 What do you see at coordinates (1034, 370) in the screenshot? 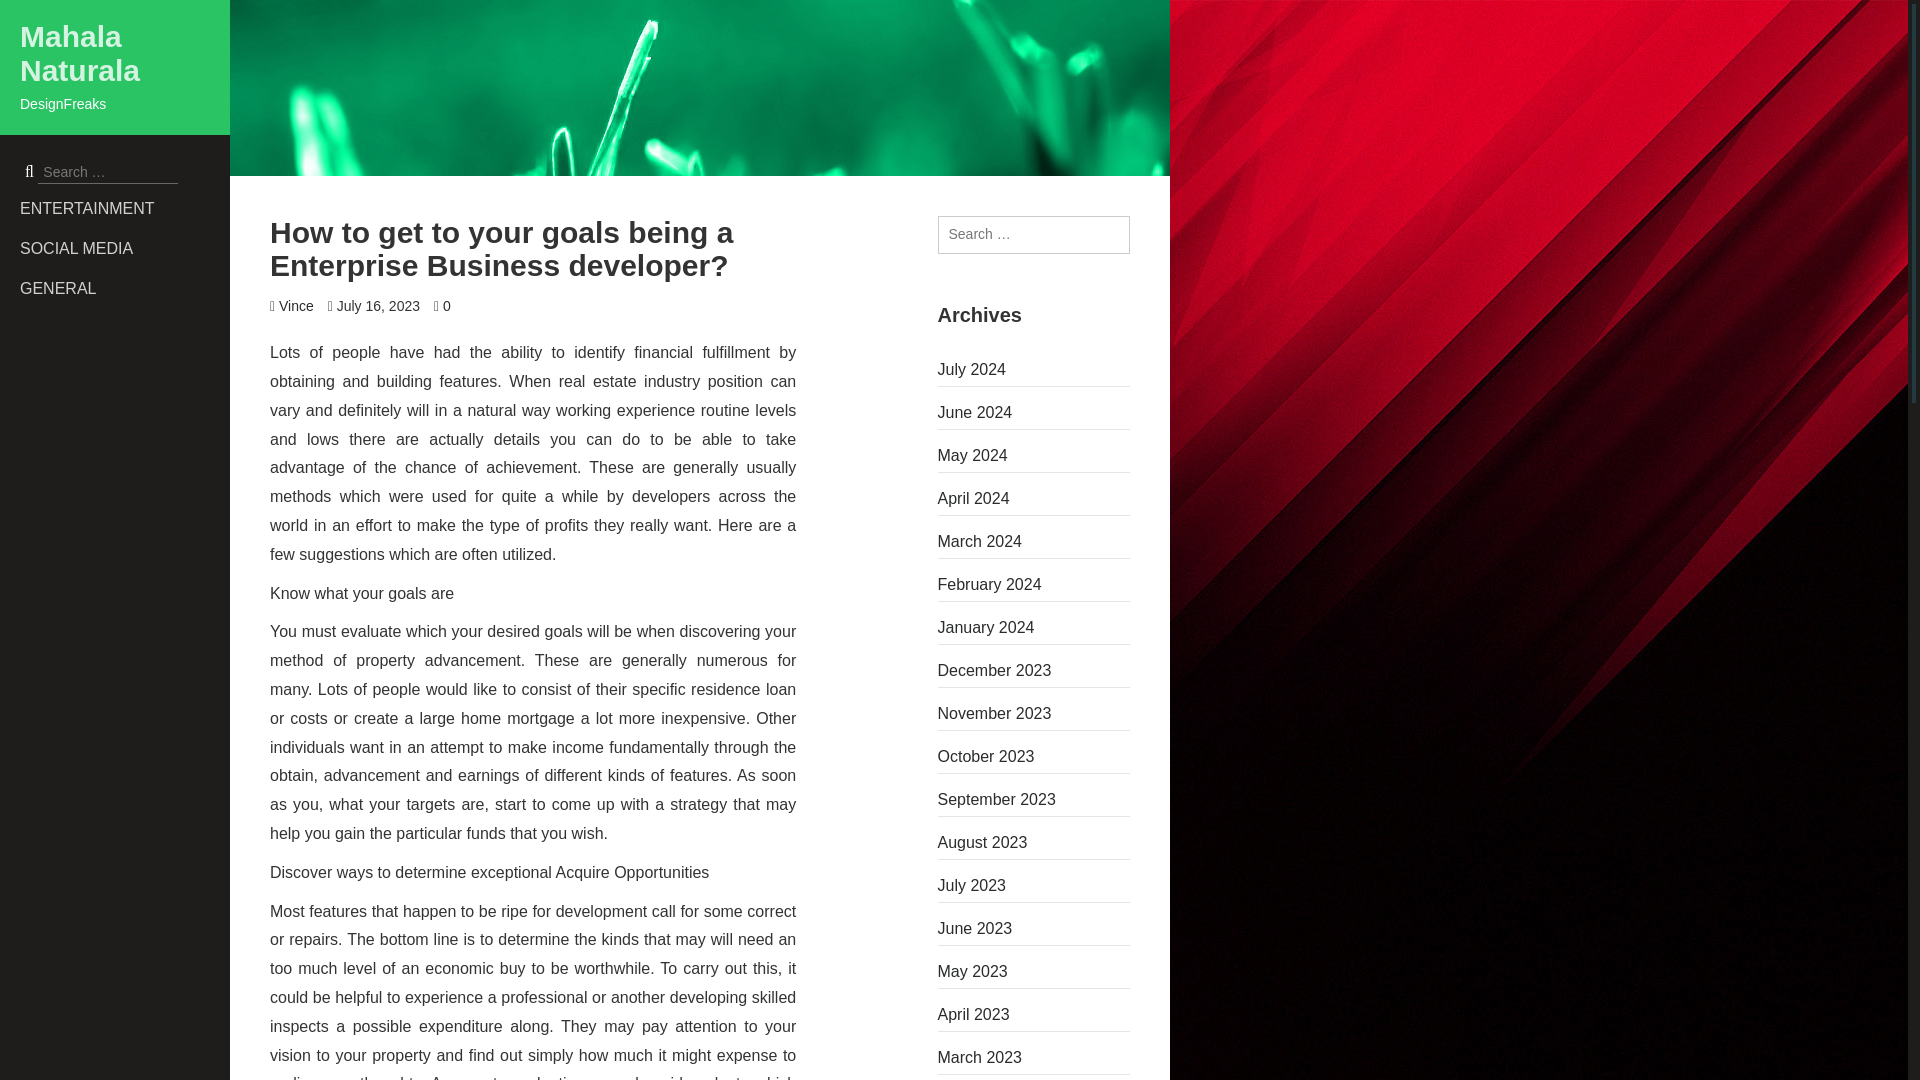
I see `July 2024` at bounding box center [1034, 370].